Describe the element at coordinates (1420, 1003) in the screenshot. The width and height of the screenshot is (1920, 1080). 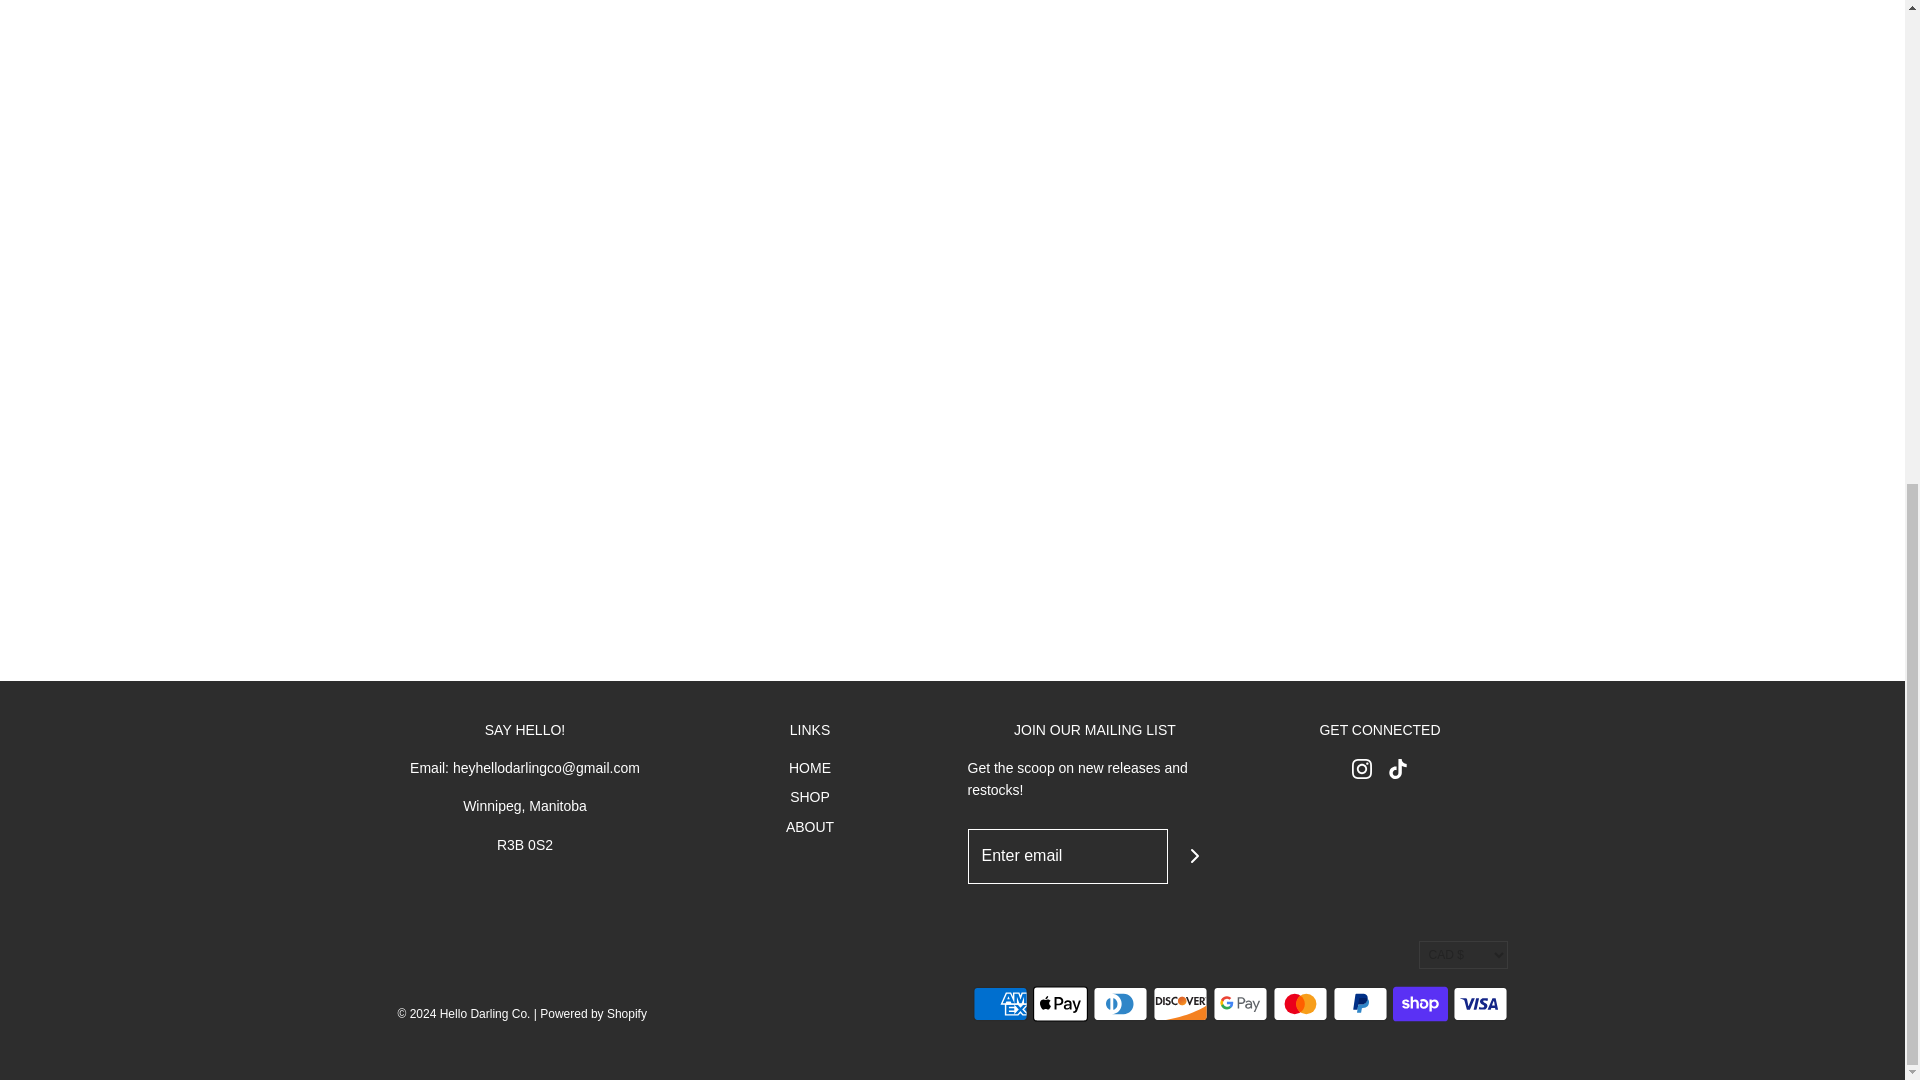
I see `Shop Pay` at that location.